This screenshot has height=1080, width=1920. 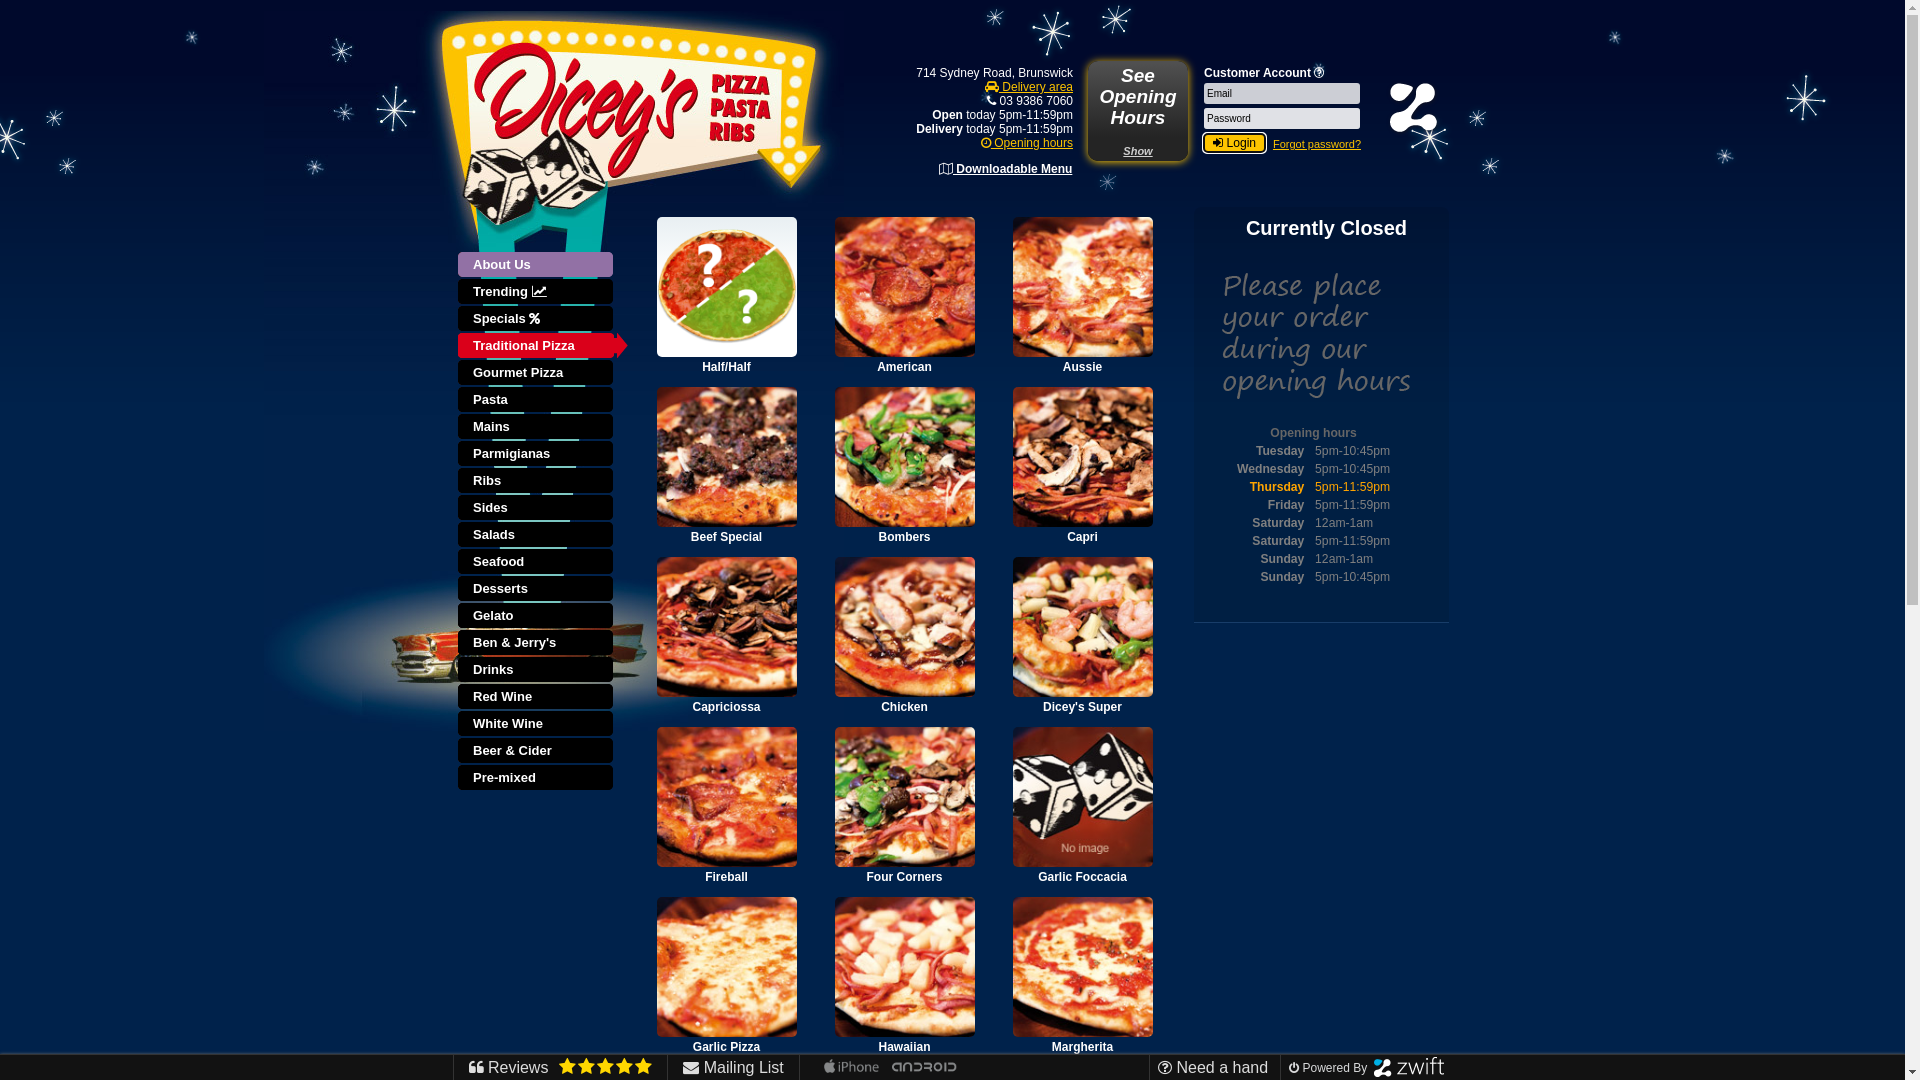 I want to click on Ben & Jerry's, so click(x=537, y=644).